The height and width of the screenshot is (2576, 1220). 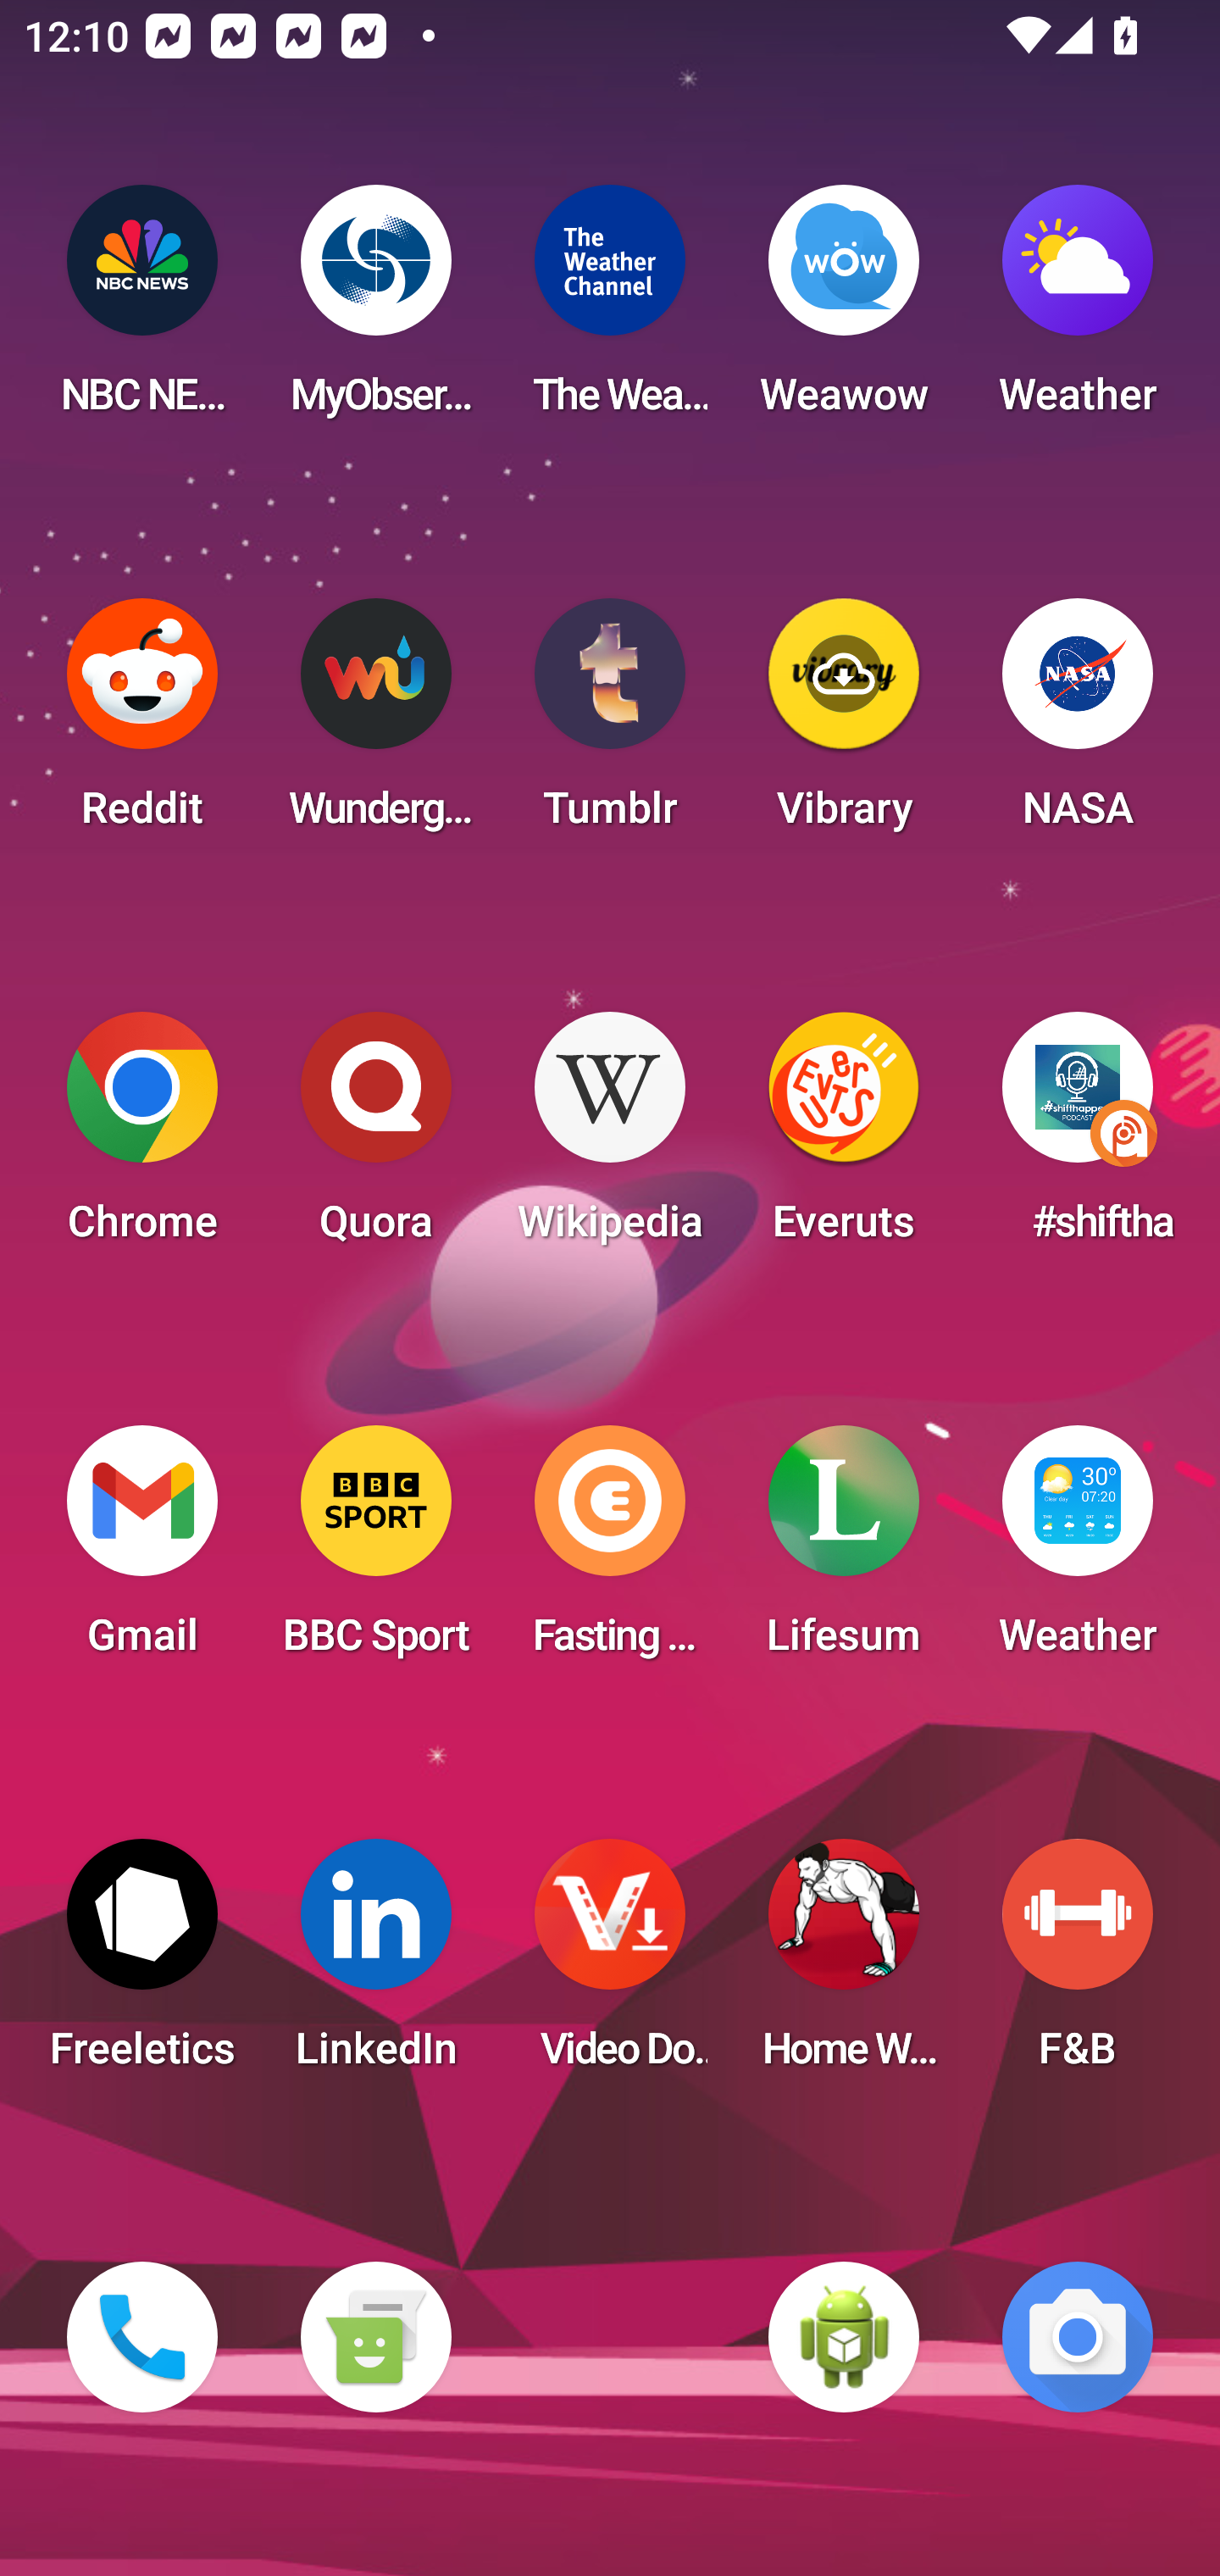 What do you see at coordinates (844, 310) in the screenshot?
I see `Weawow` at bounding box center [844, 310].